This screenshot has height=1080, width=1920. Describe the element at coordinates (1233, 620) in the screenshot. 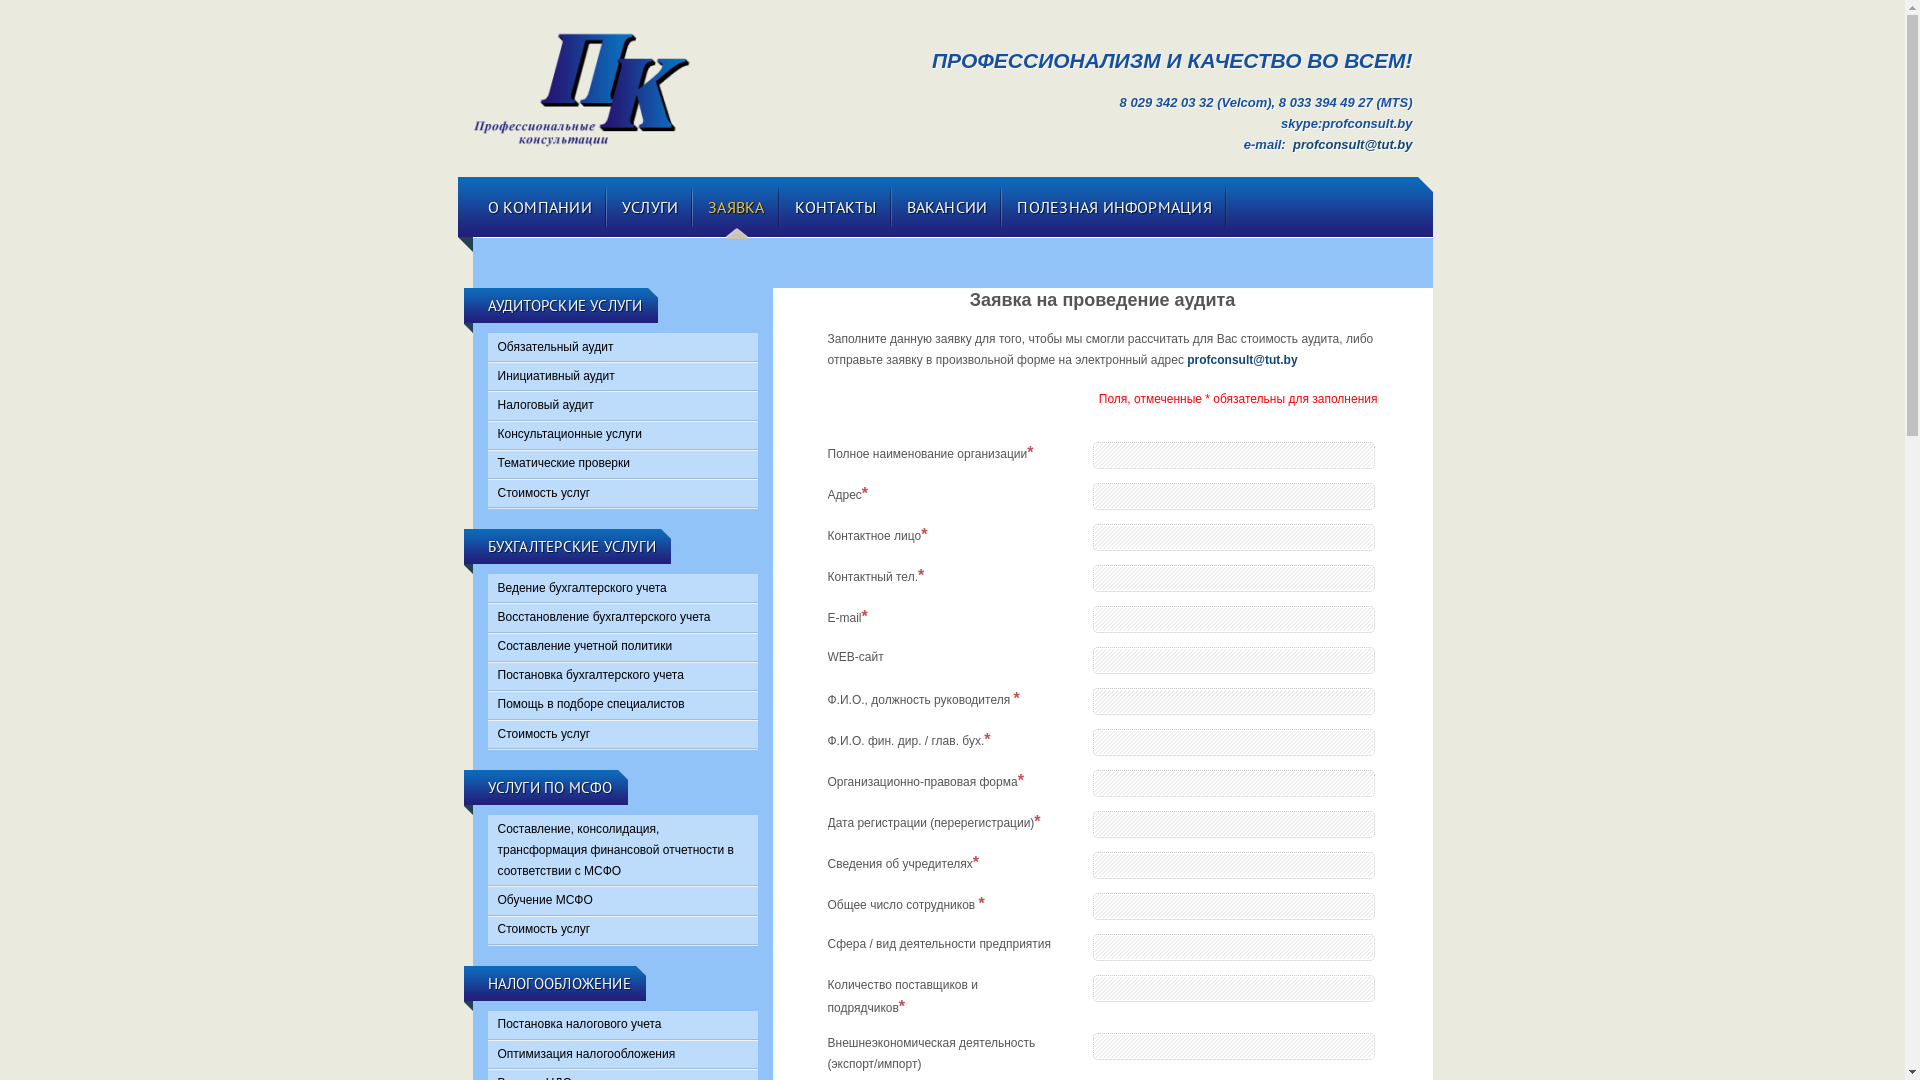

I see `E-mail` at that location.